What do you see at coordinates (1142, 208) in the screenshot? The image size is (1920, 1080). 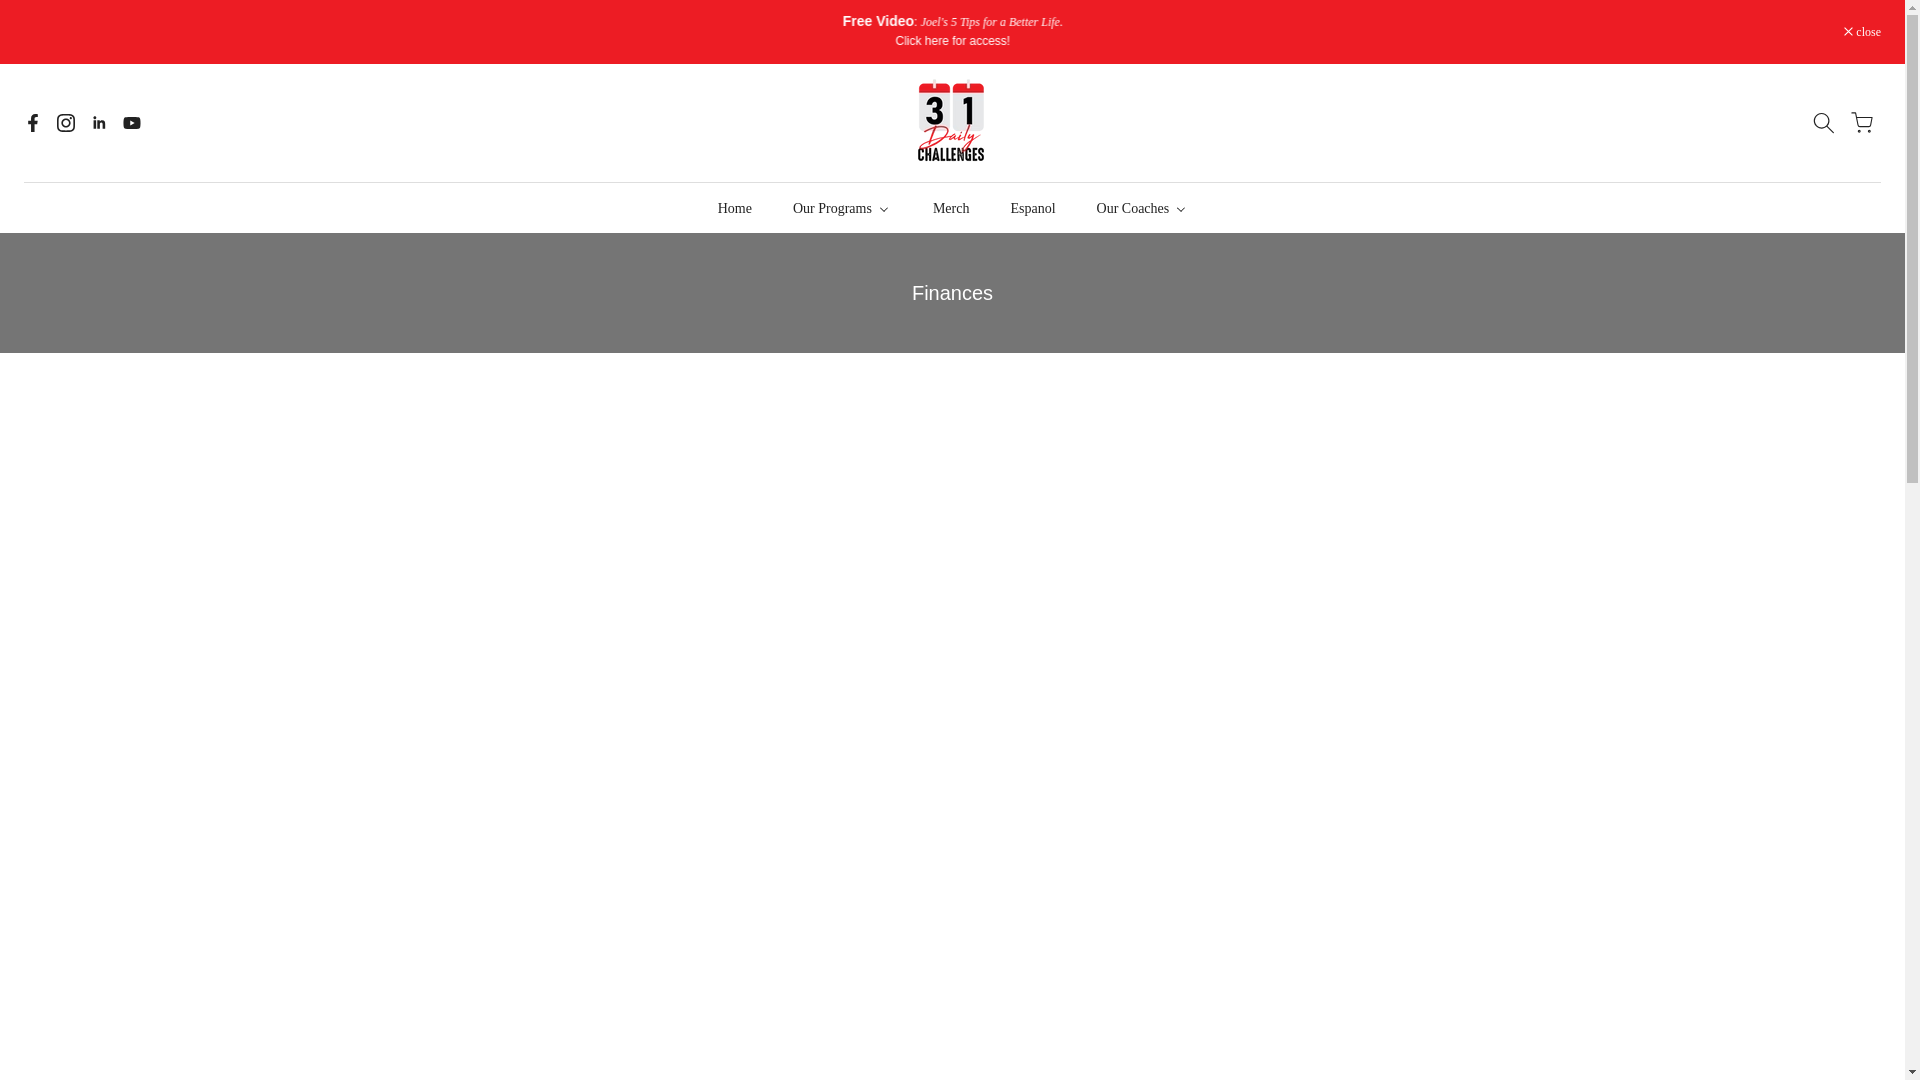 I see `Our Coaches` at bounding box center [1142, 208].